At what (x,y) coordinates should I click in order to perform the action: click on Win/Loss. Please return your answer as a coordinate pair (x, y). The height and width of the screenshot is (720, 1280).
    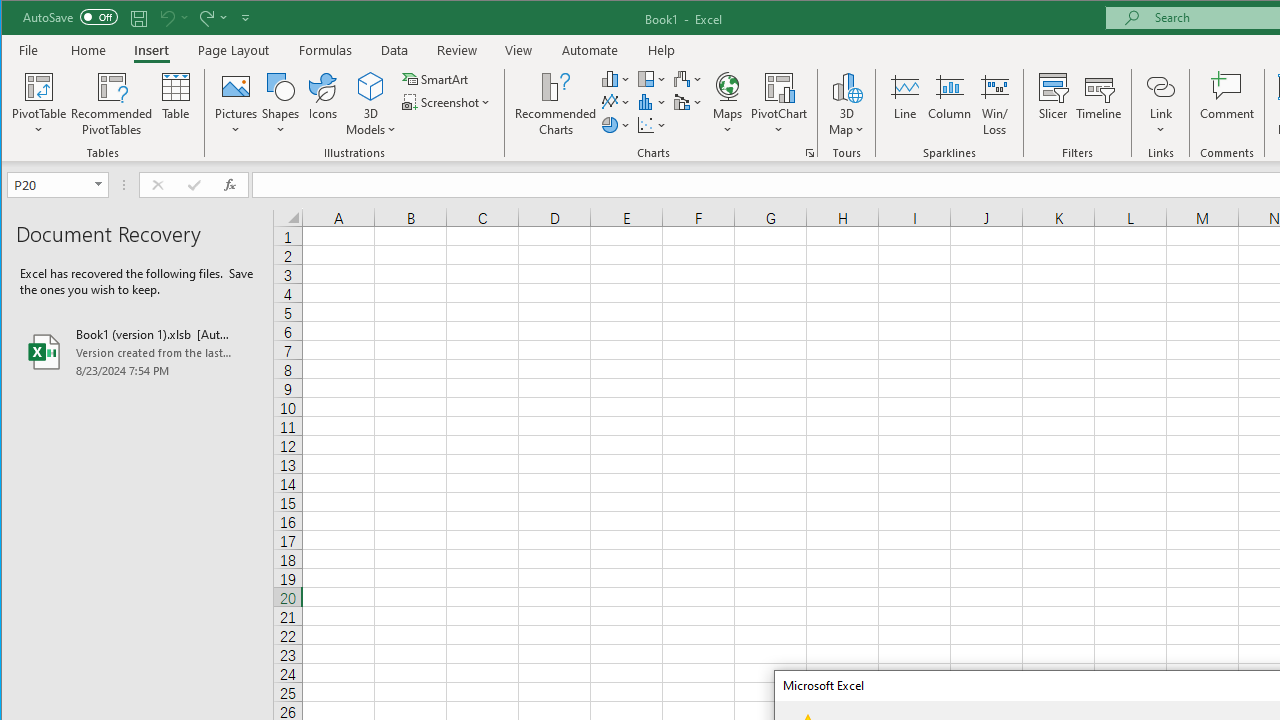
    Looking at the image, I should click on (995, 104).